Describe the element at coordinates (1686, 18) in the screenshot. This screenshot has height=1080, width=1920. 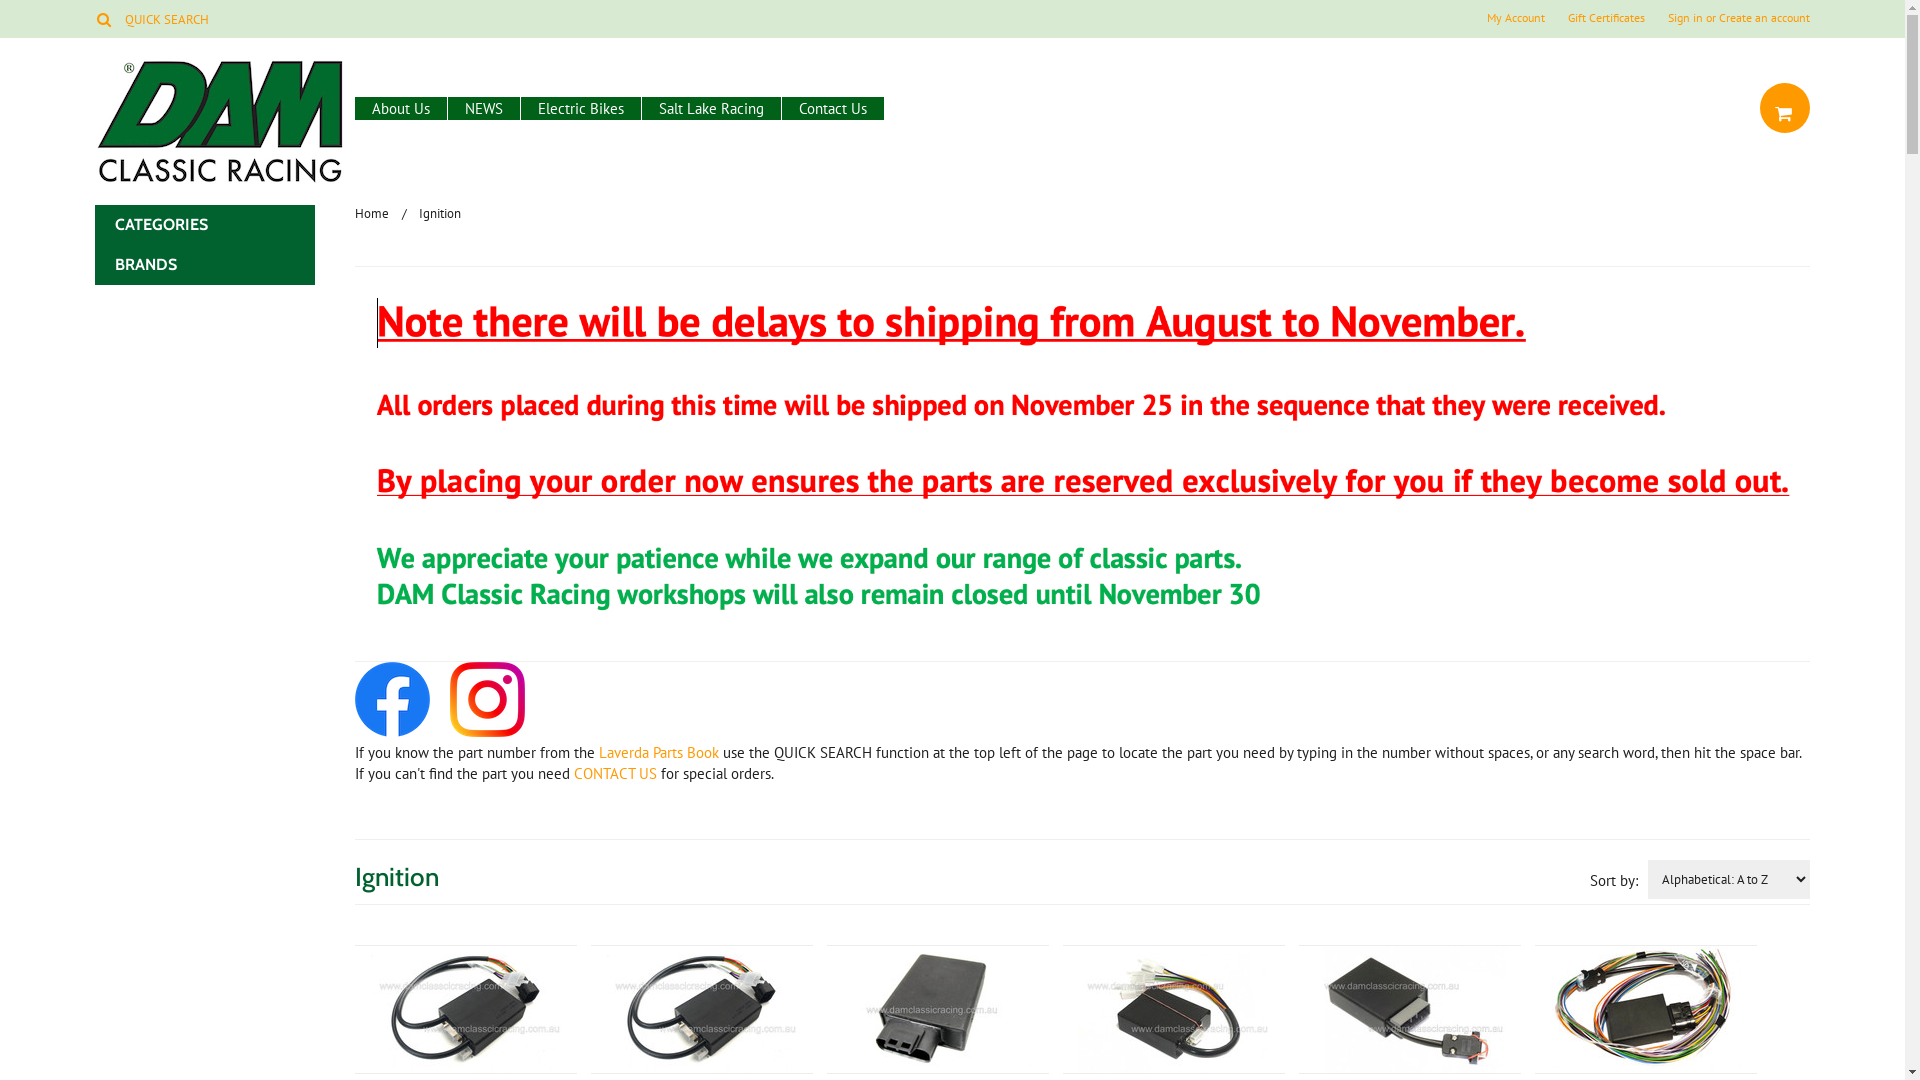
I see `Sign in` at that location.